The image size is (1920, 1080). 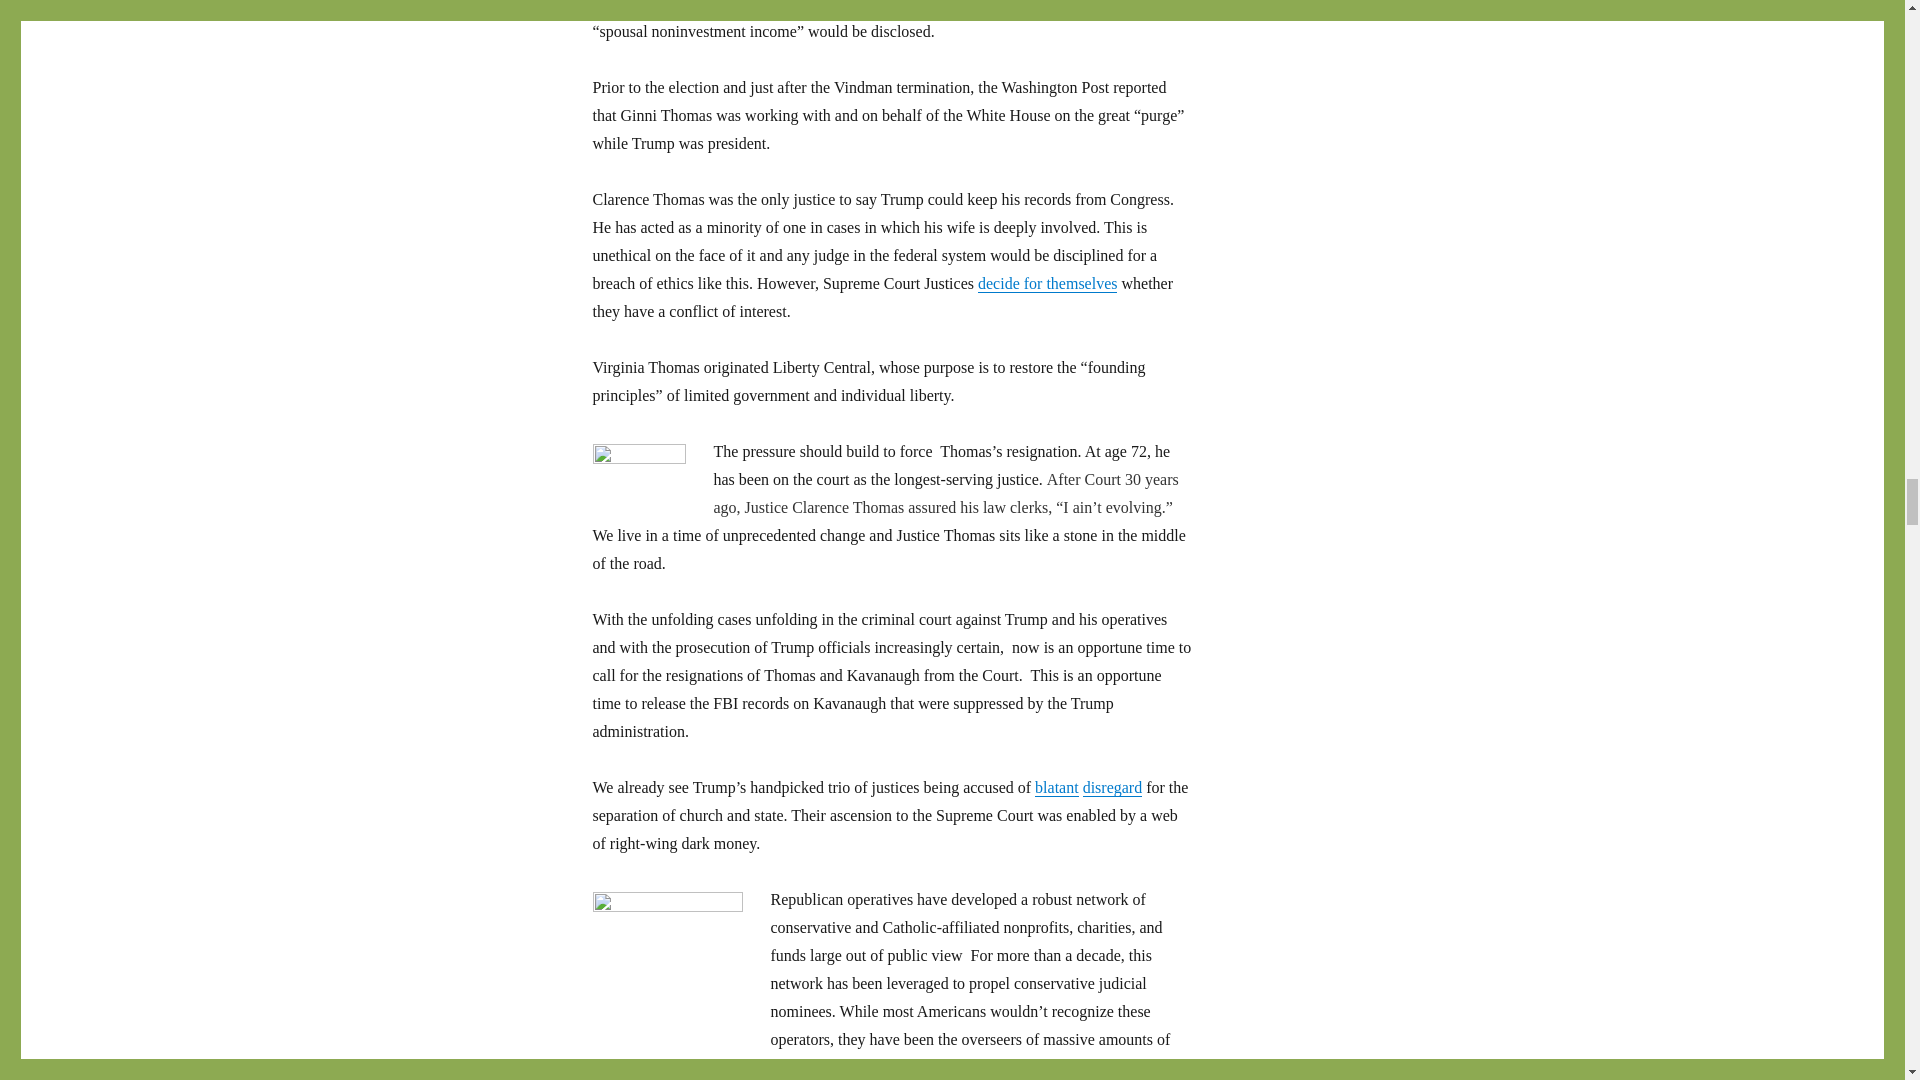 I want to click on disregard, so click(x=1112, y=786).